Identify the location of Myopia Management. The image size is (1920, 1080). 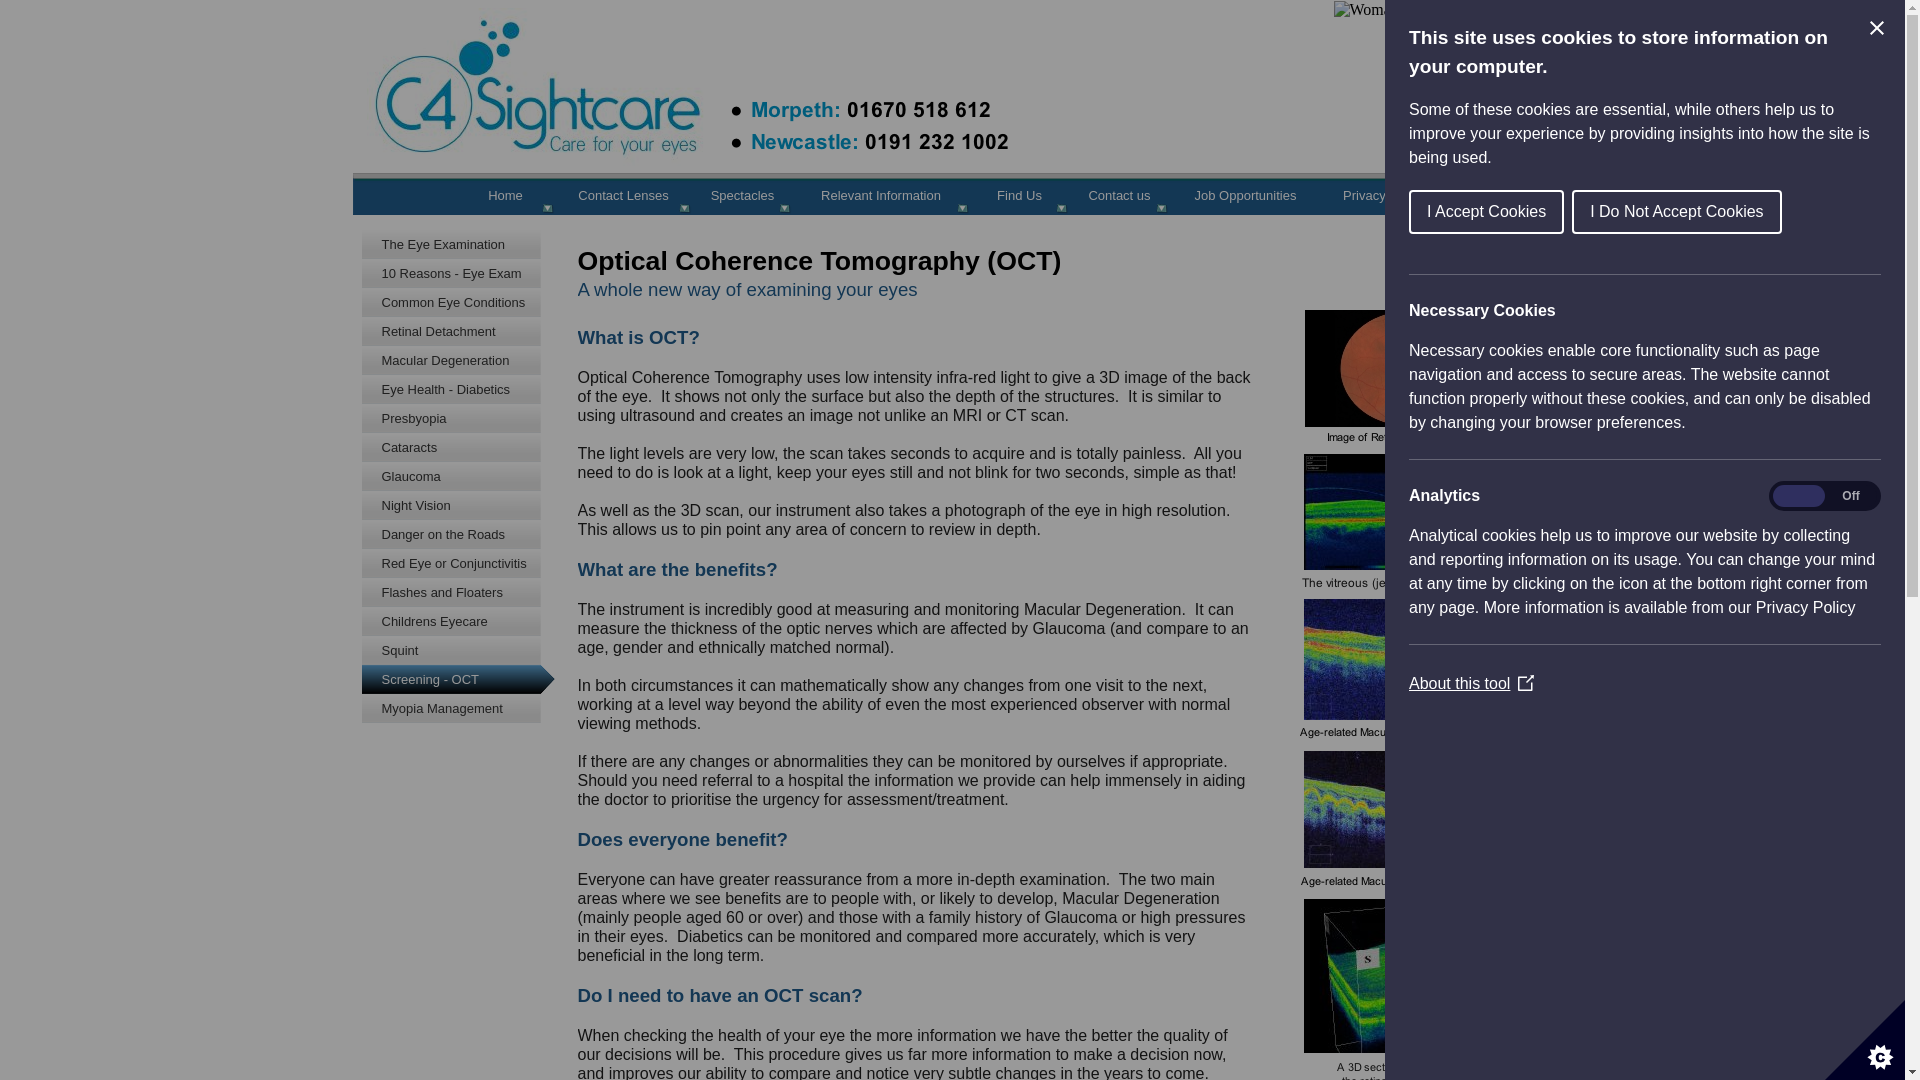
(466, 708).